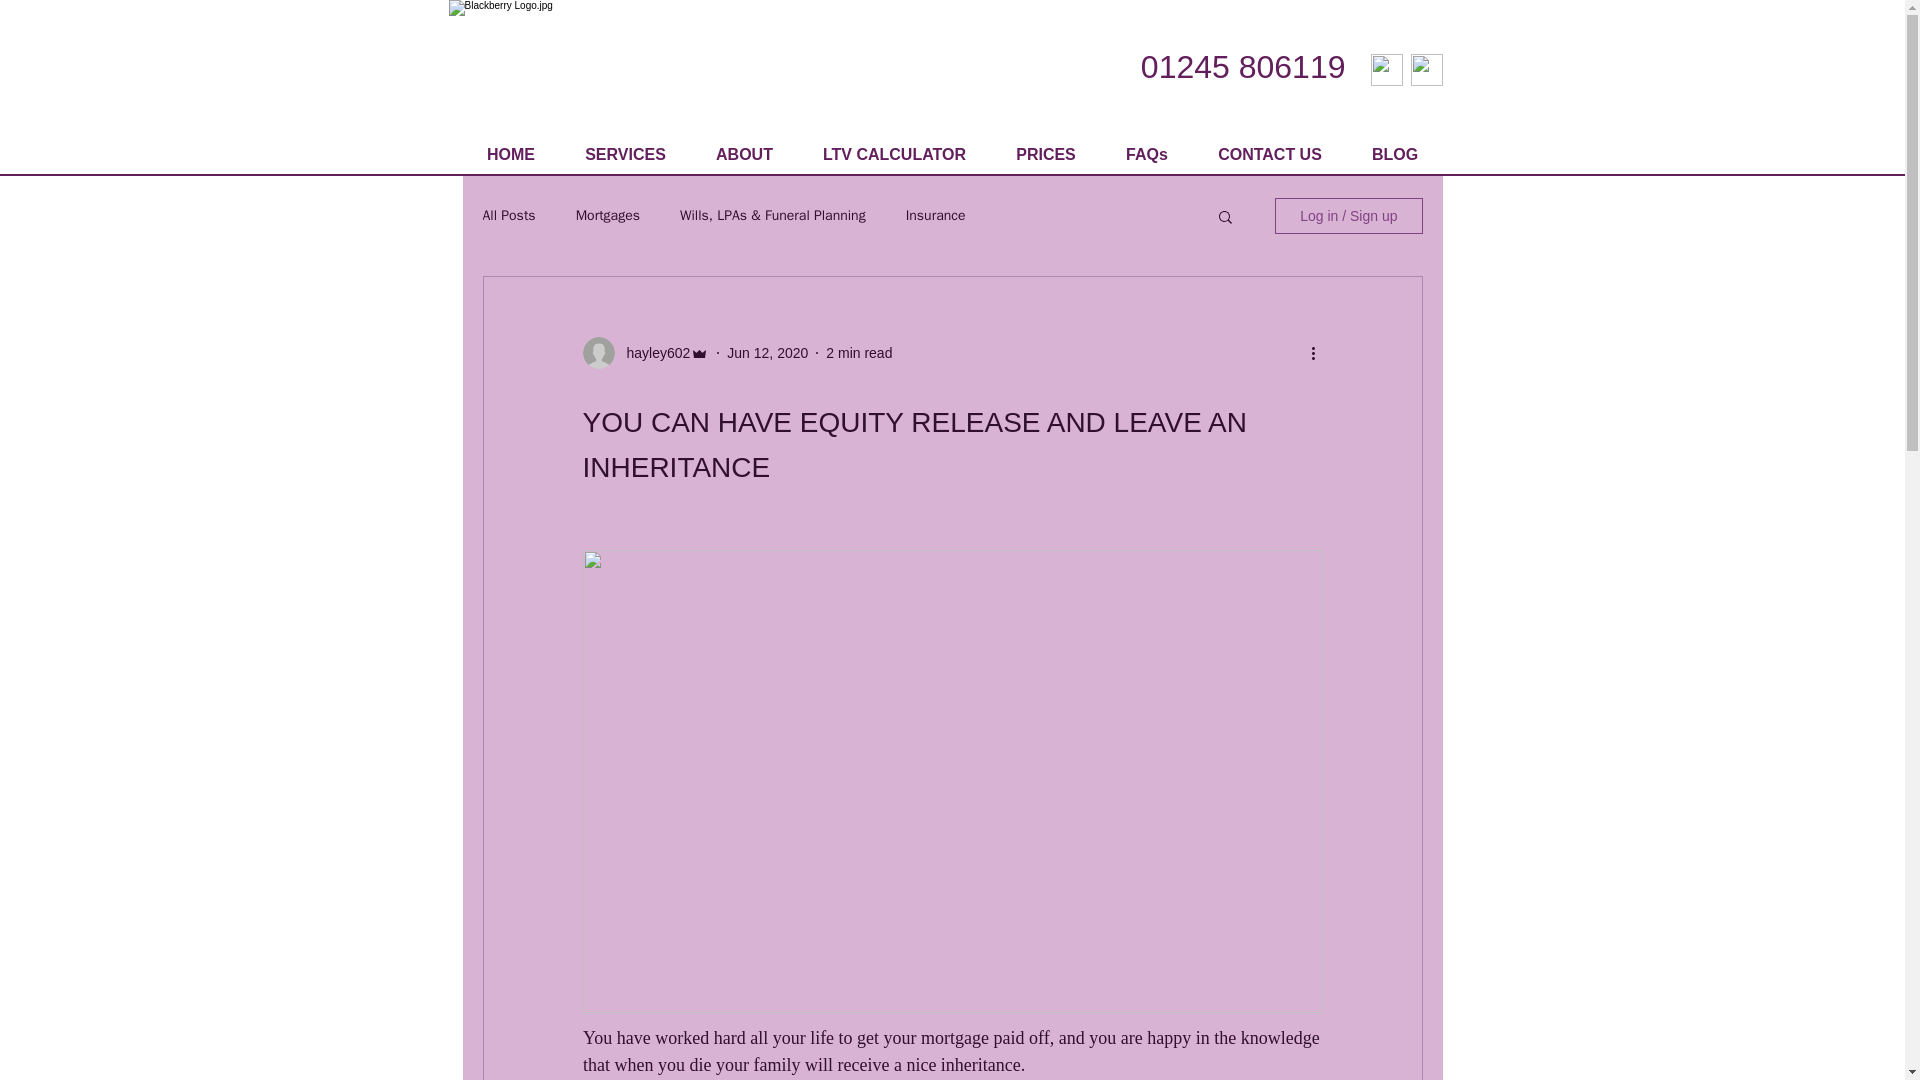 The height and width of the screenshot is (1080, 1920). Describe the element at coordinates (626, 154) in the screenshot. I see `SERVICES` at that location.